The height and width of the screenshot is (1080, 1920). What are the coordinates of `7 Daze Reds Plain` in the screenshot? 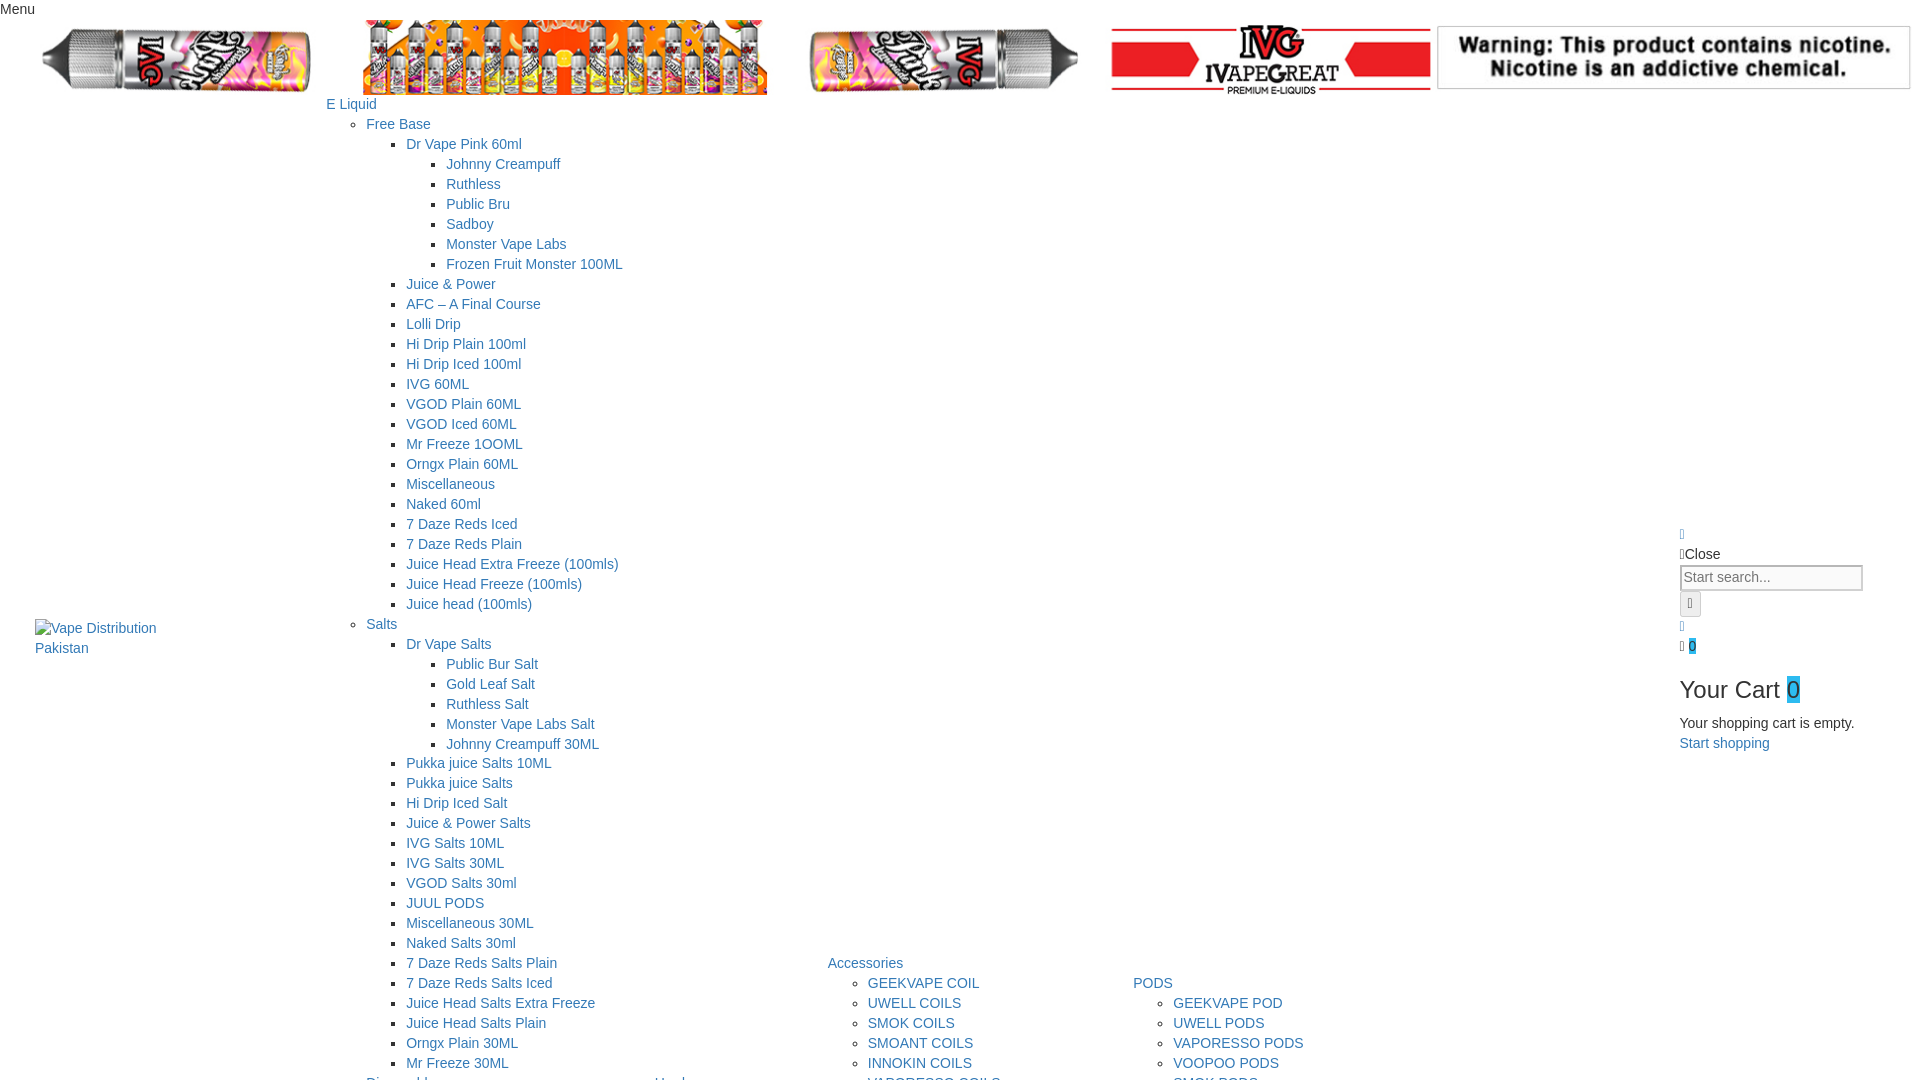 It's located at (464, 543).